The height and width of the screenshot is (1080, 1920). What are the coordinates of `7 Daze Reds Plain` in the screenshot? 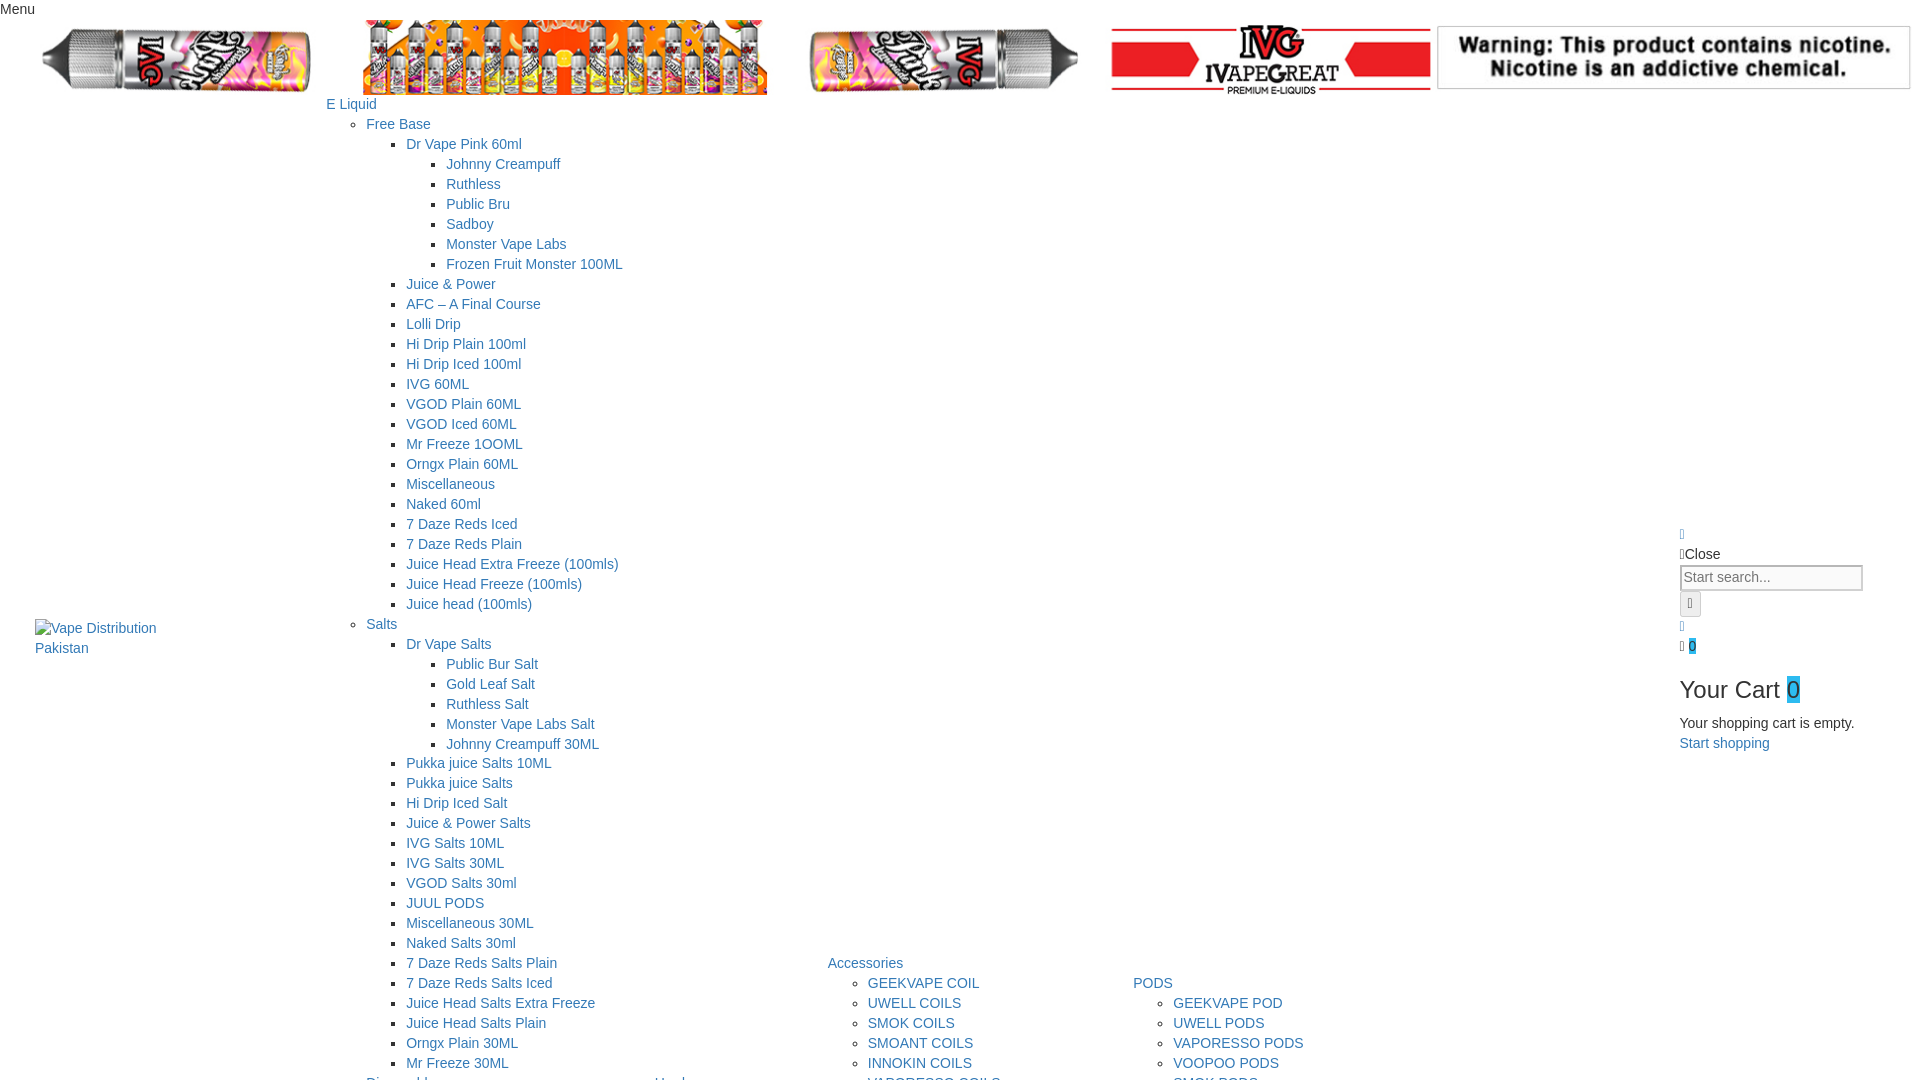 It's located at (464, 543).